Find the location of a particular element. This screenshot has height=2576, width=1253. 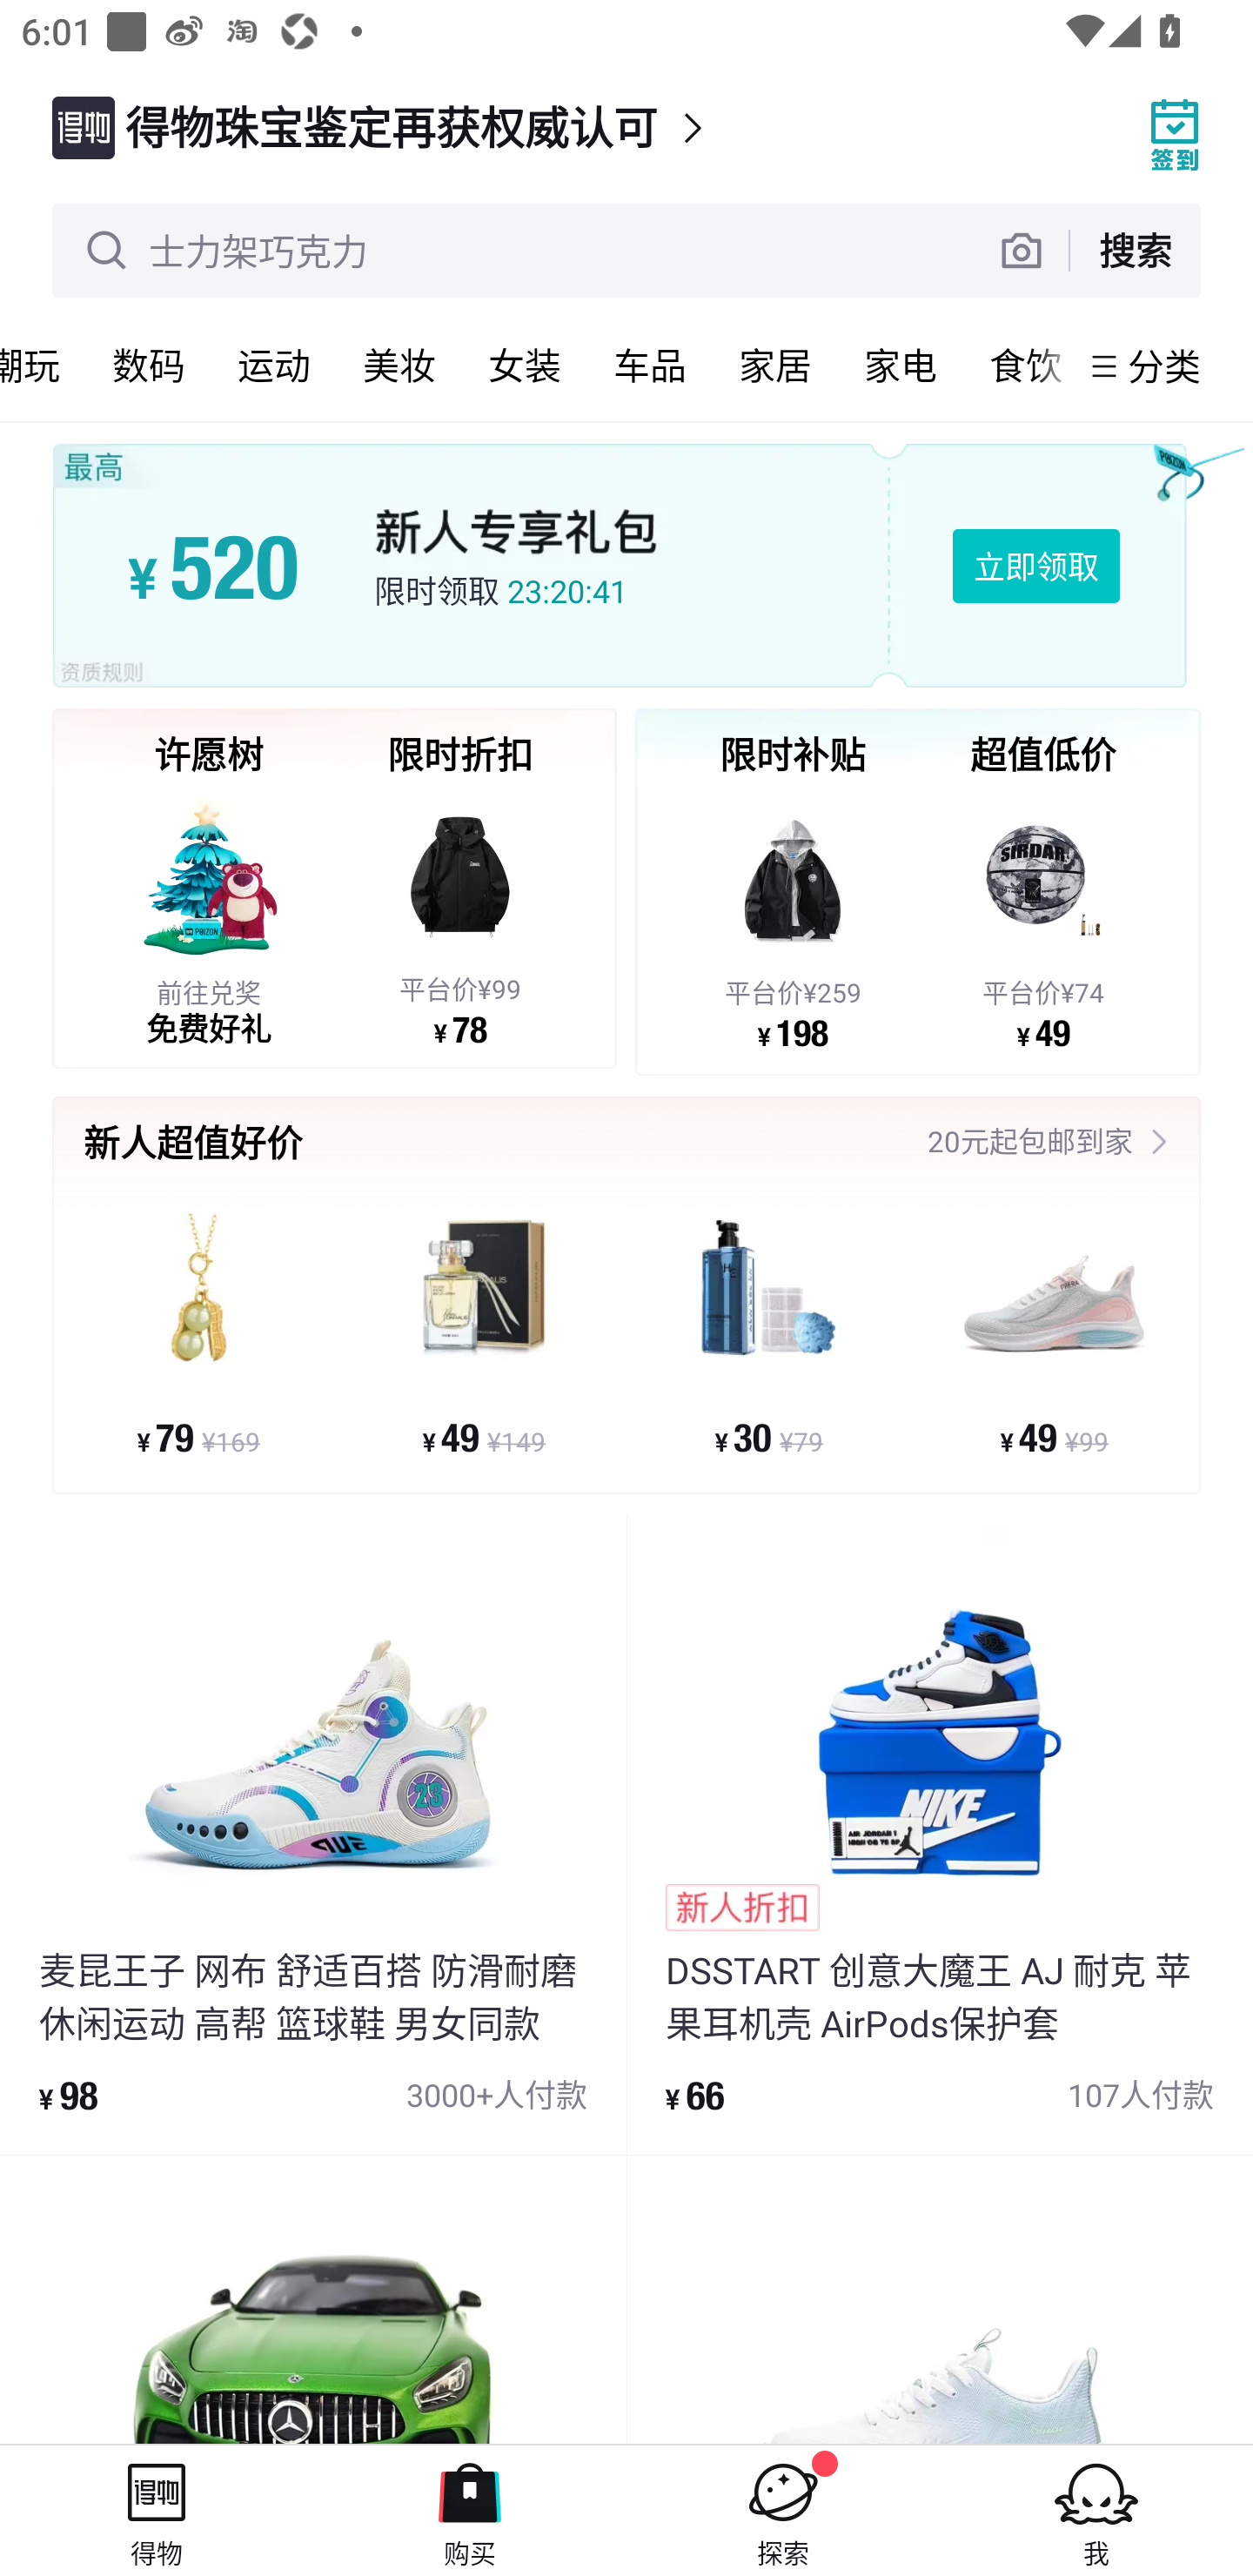

¥ 79 ¥169 is located at coordinates (198, 1332).